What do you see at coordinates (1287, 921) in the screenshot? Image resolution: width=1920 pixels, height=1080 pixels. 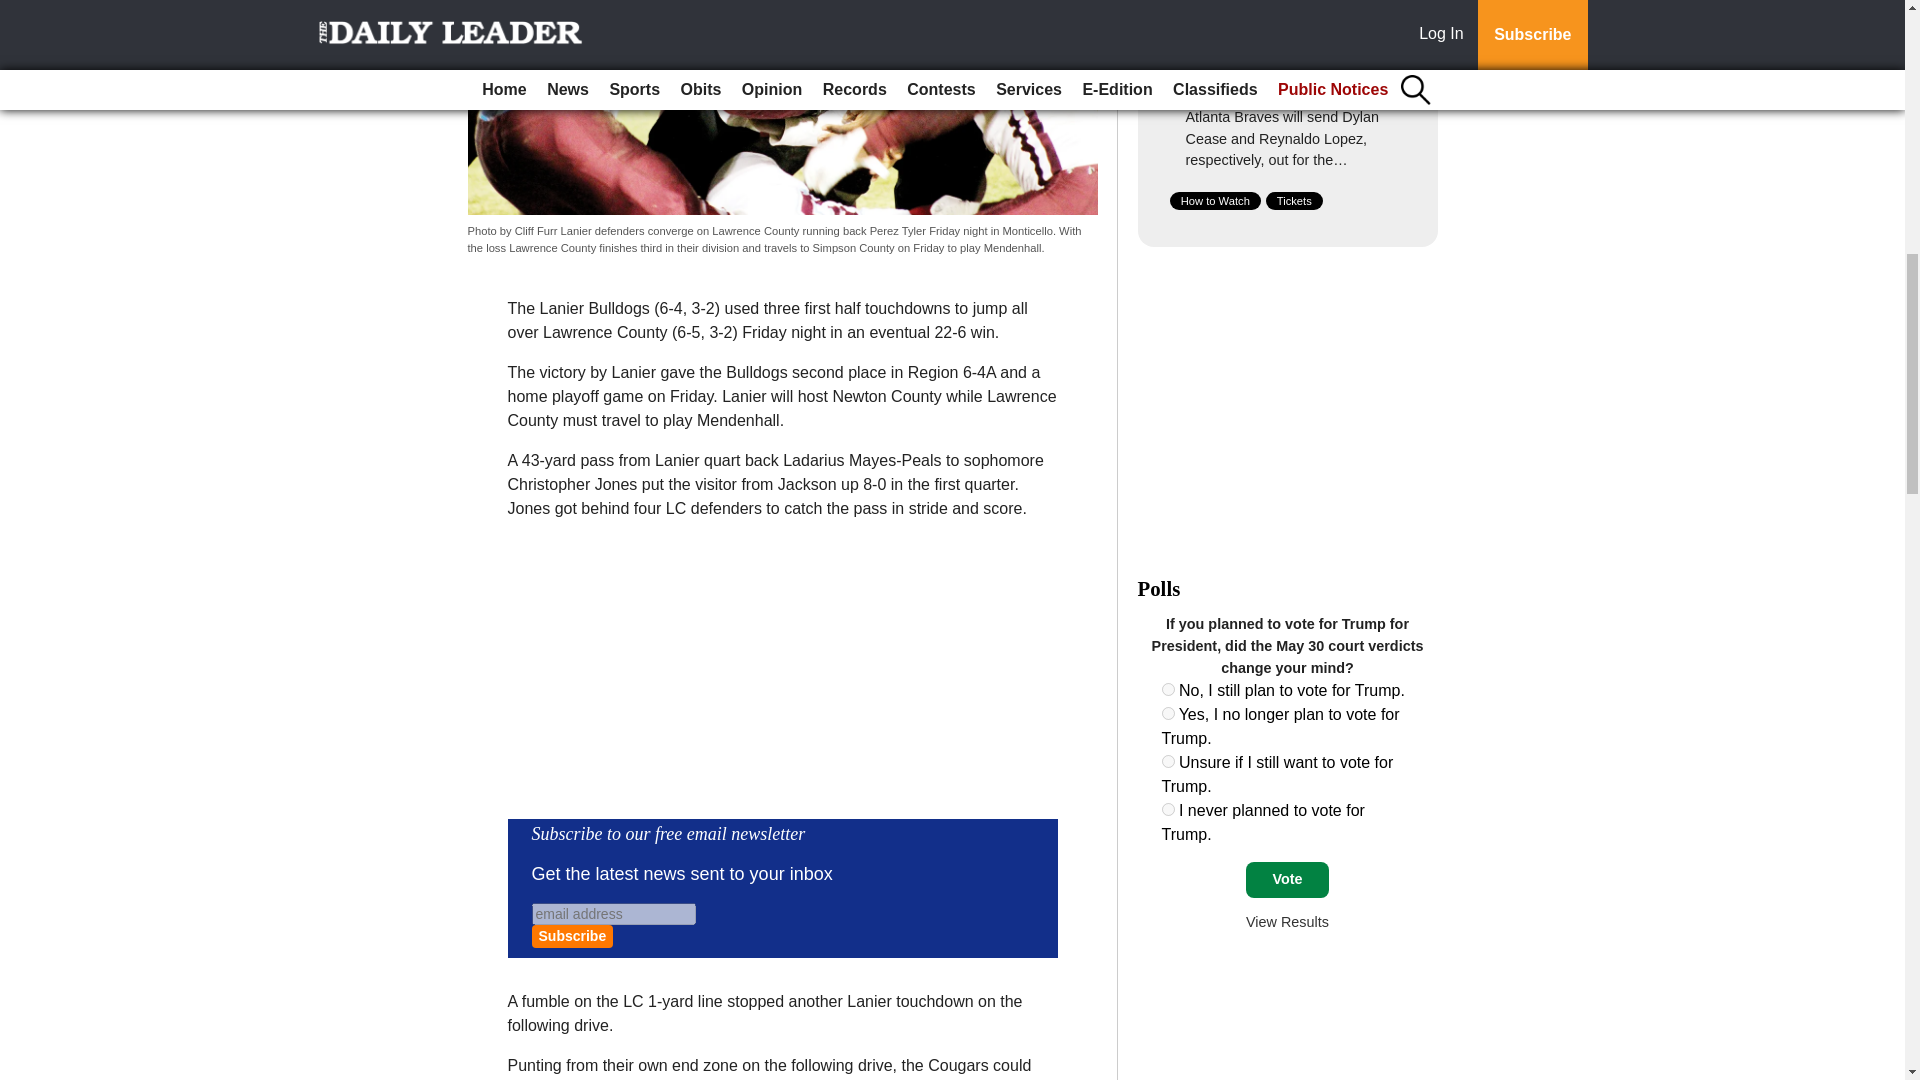 I see `View Results Of This Poll` at bounding box center [1287, 921].